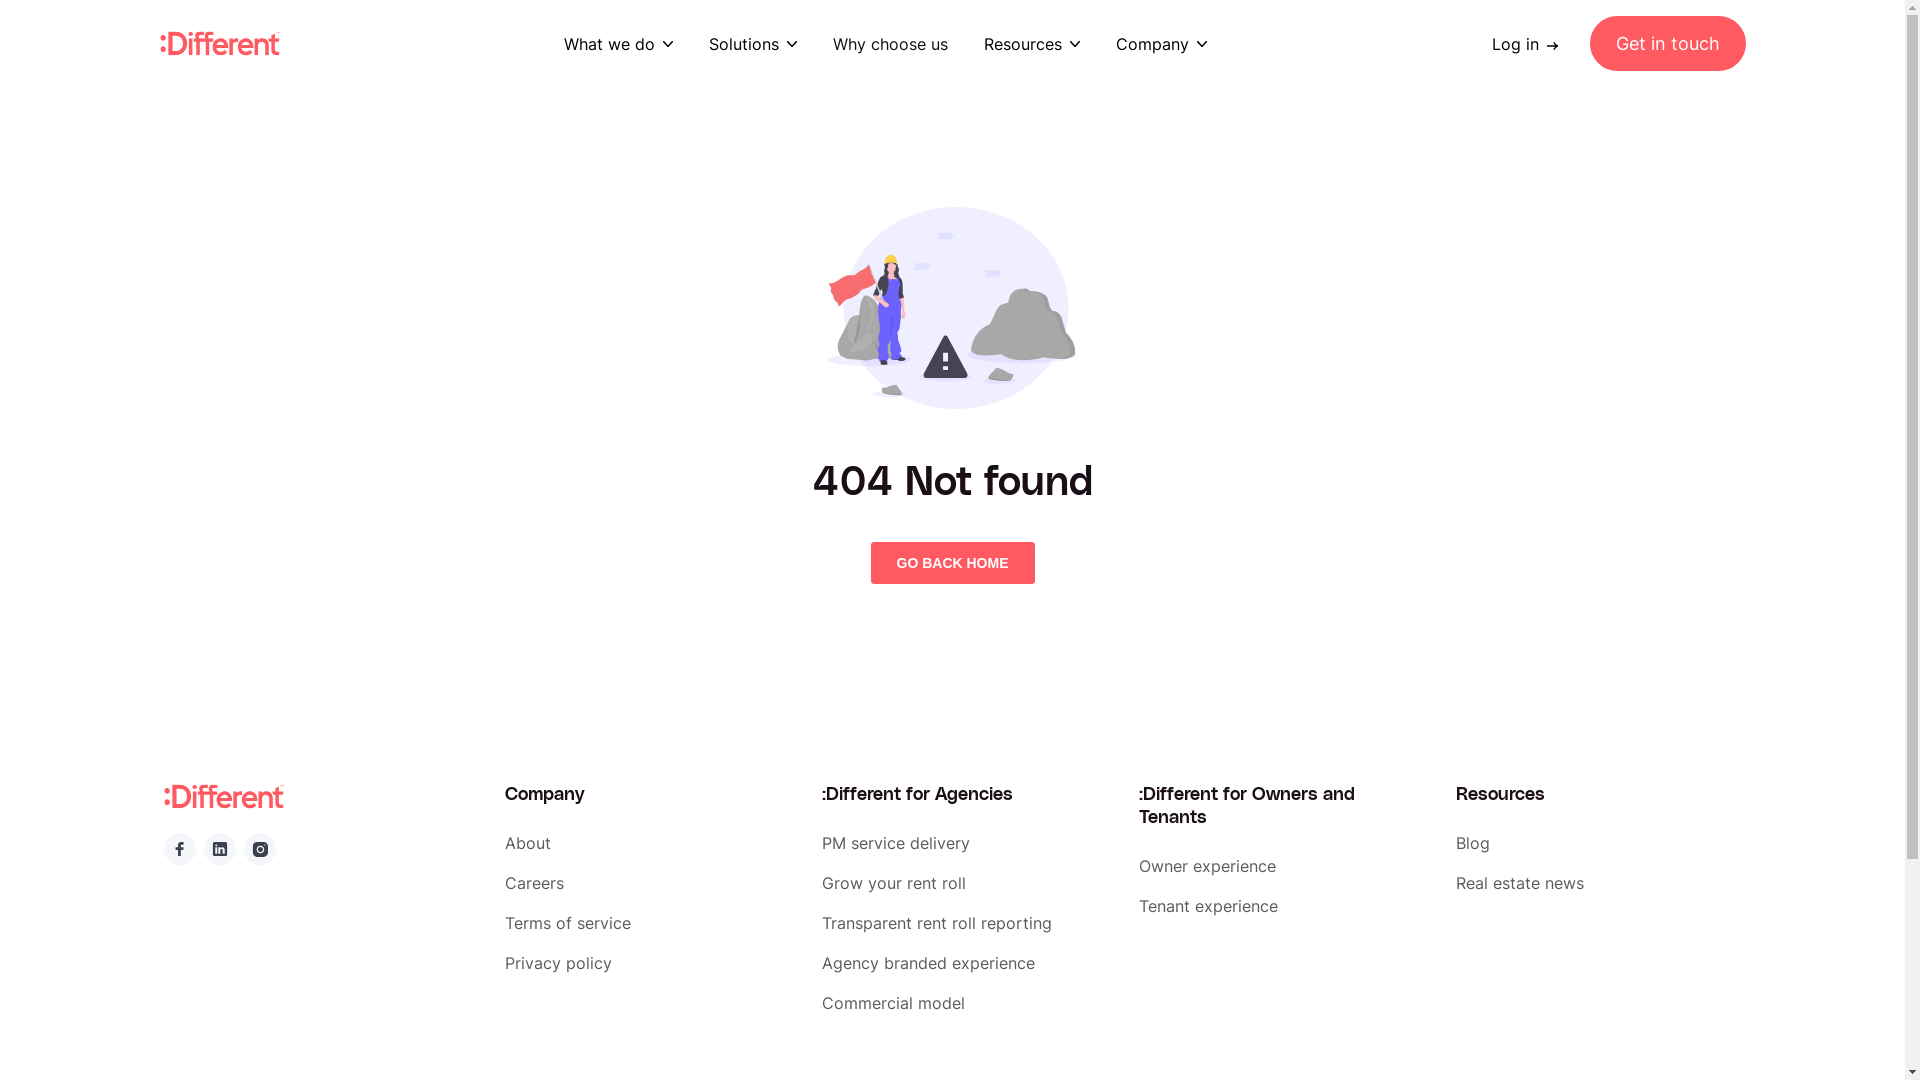 The height and width of the screenshot is (1080, 1920). What do you see at coordinates (1282, 866) in the screenshot?
I see `Owner experience` at bounding box center [1282, 866].